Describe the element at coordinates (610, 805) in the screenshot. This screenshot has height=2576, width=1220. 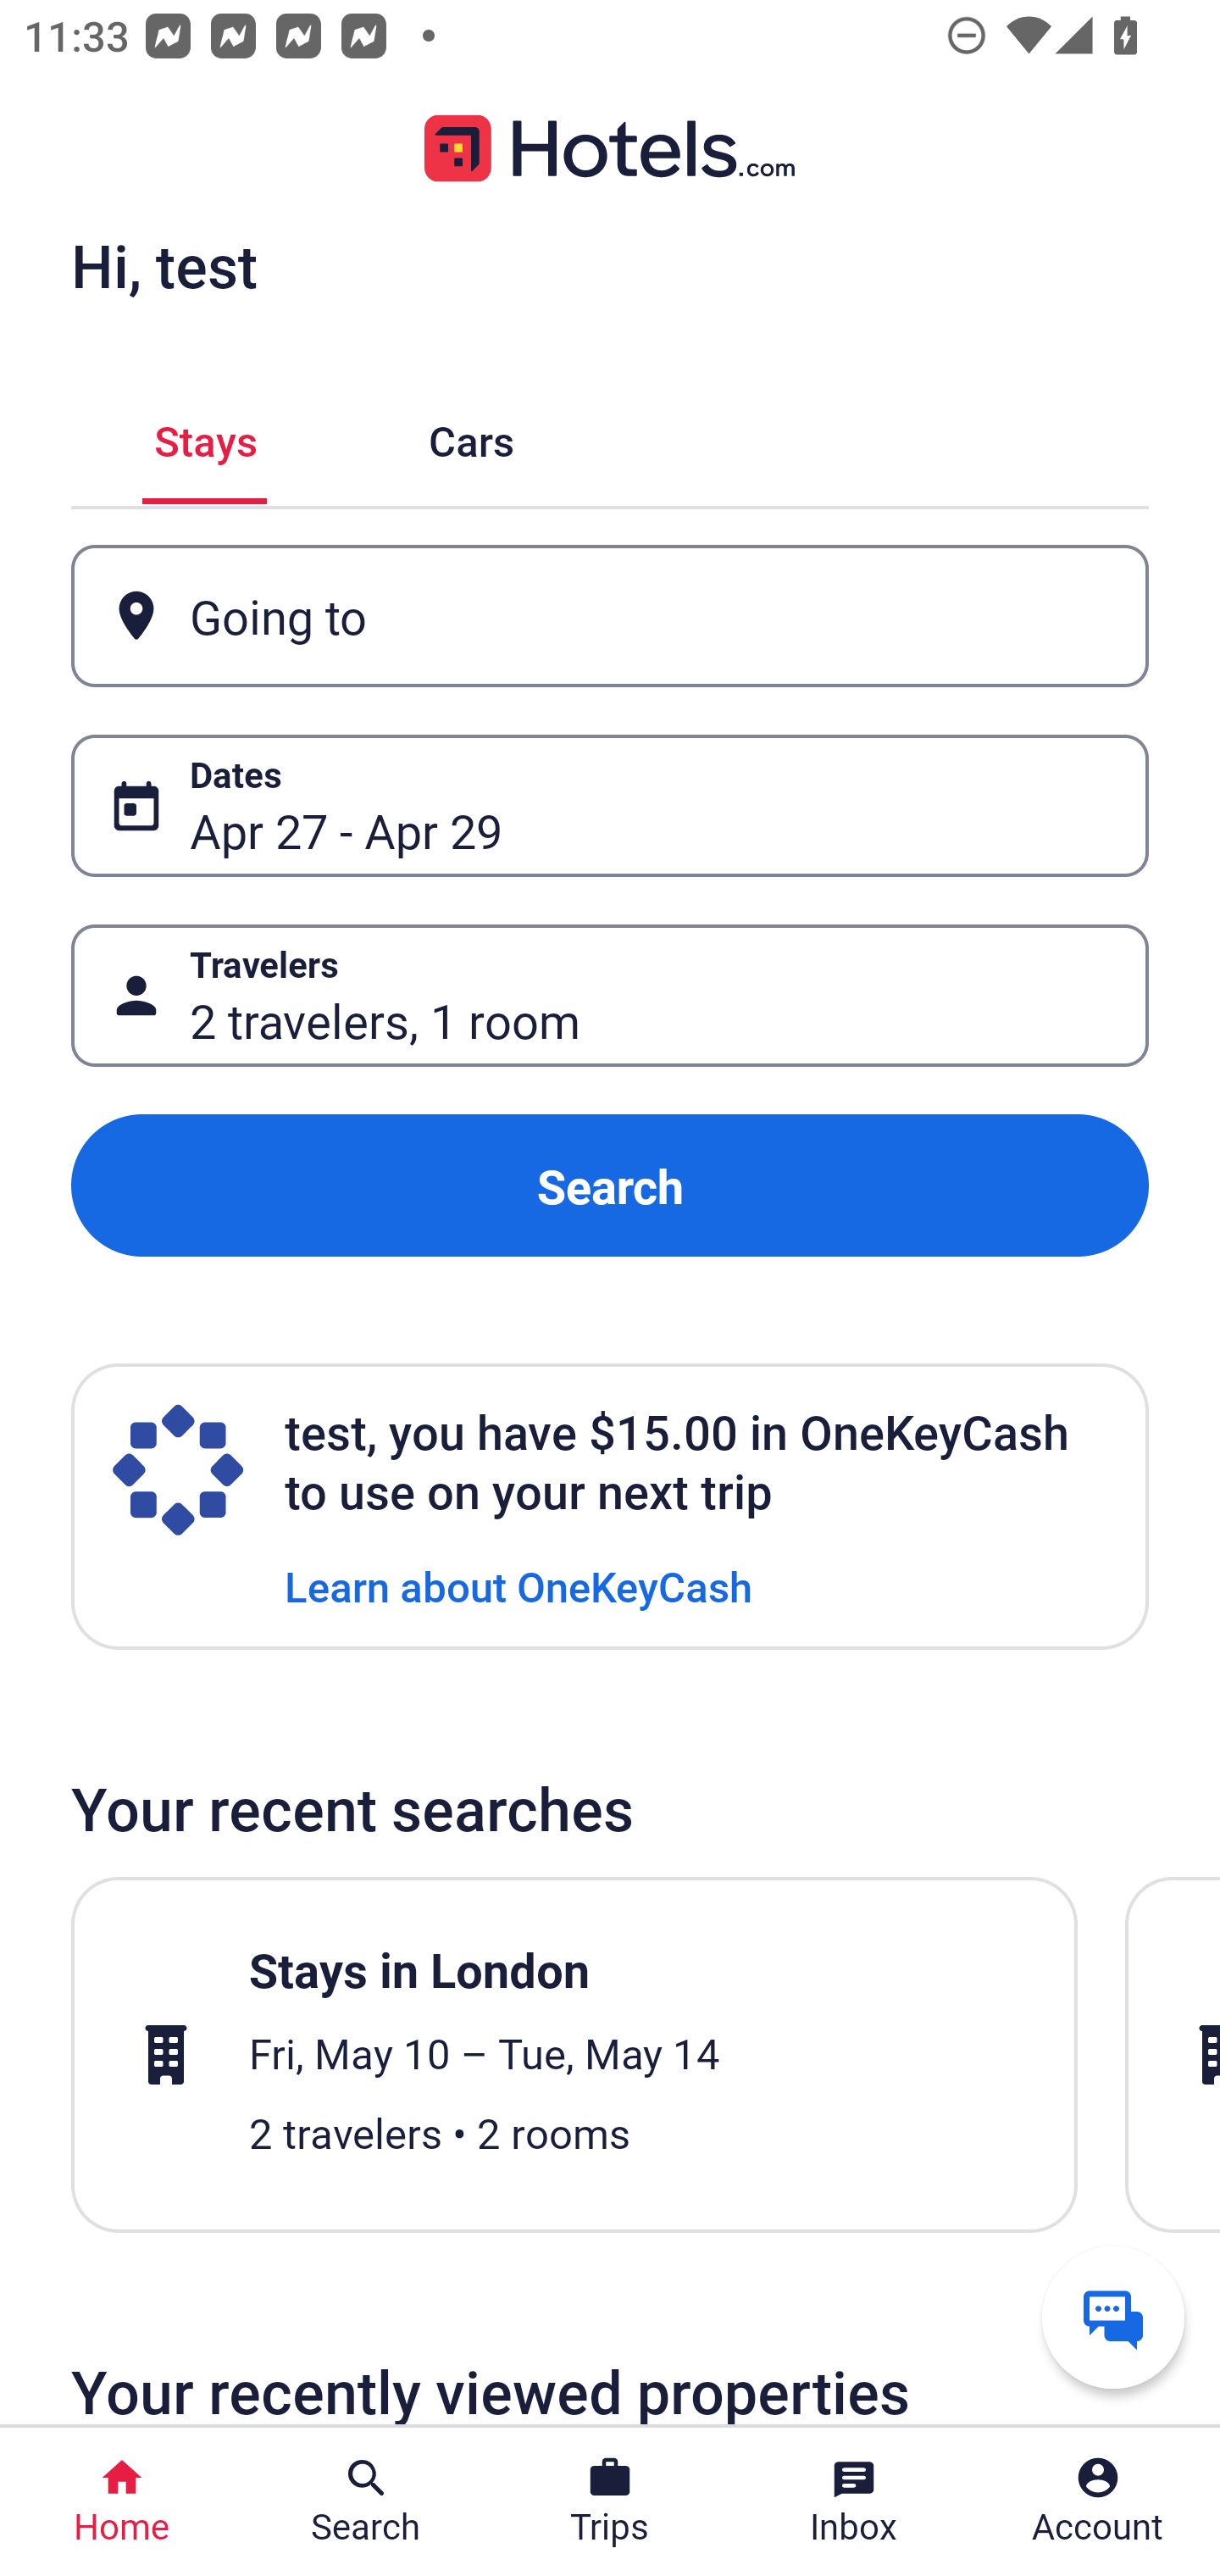
I see `Dates Button Apr 27 - Apr 29` at that location.